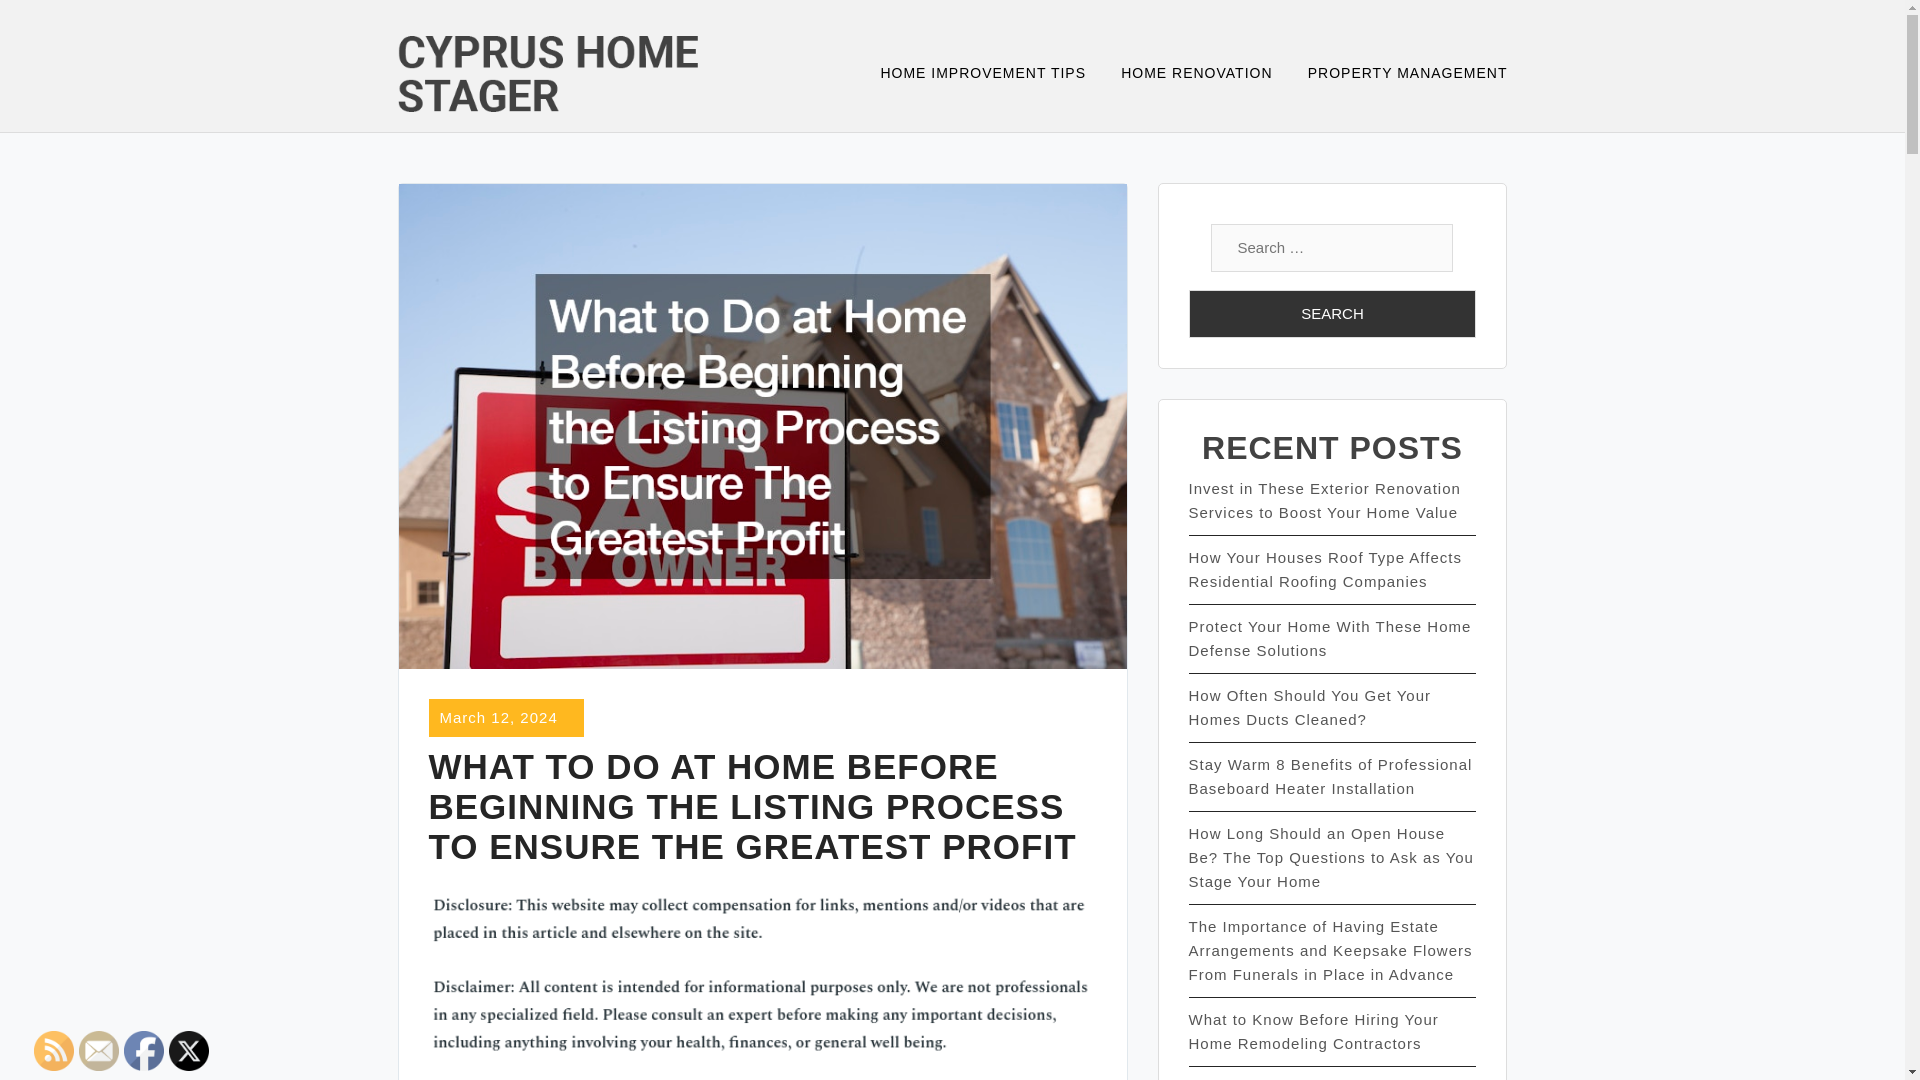 The image size is (1920, 1080). What do you see at coordinates (498, 716) in the screenshot?
I see `March 12, 2024` at bounding box center [498, 716].